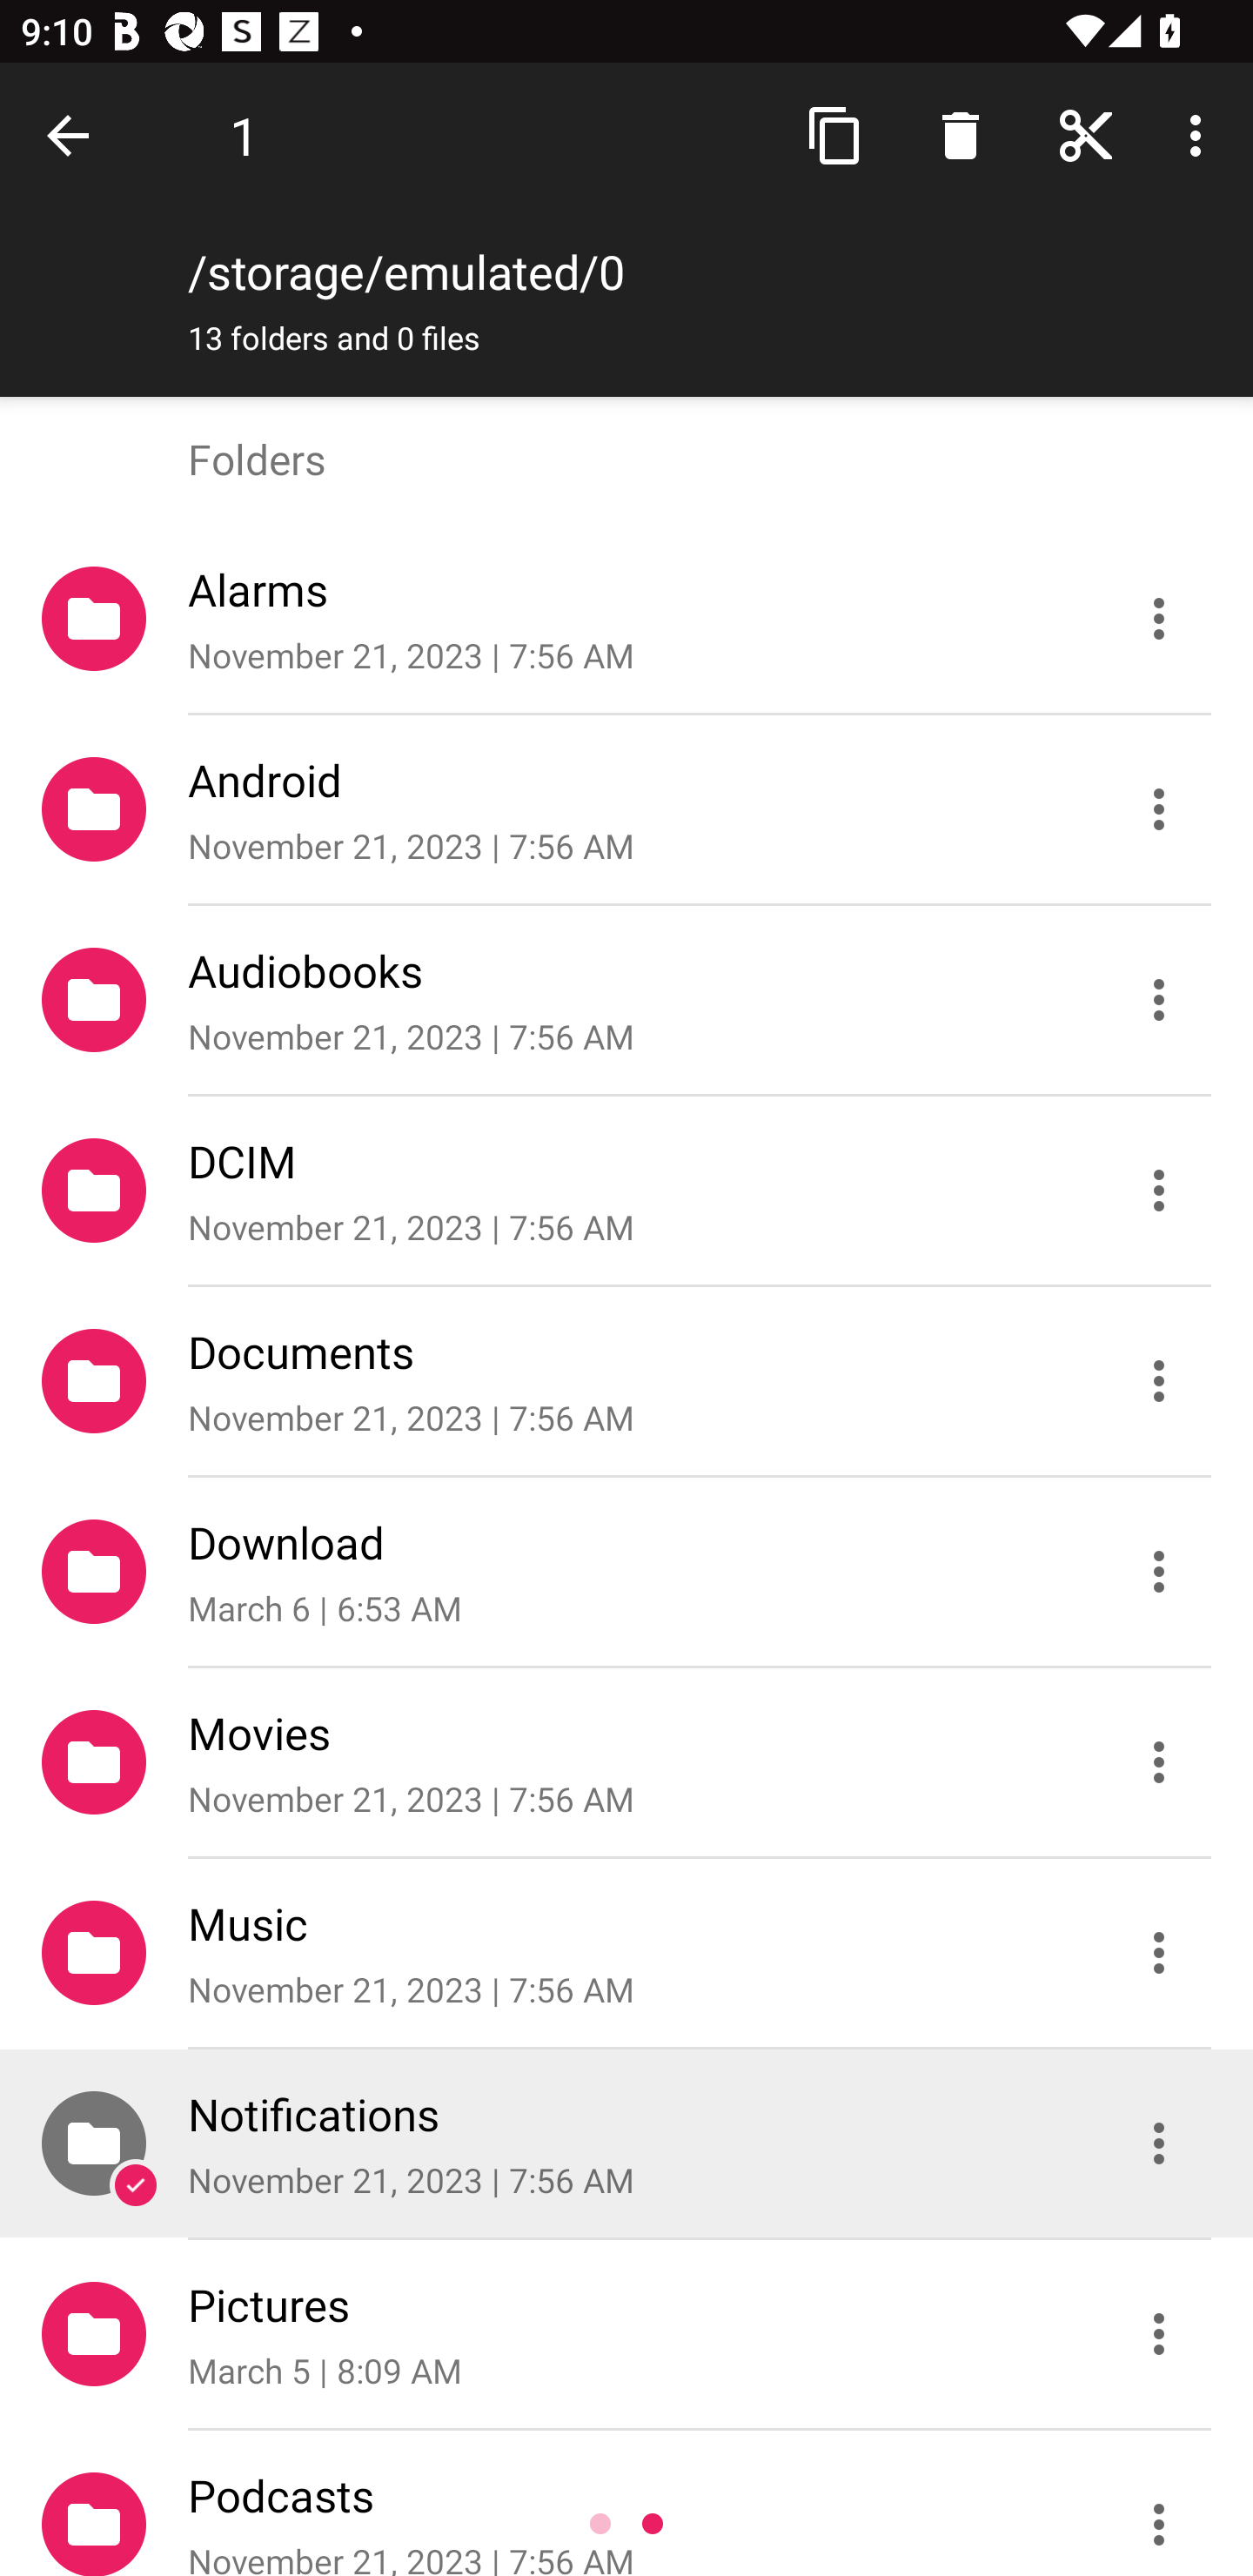 This screenshot has height=2576, width=1253. What do you see at coordinates (626, 619) in the screenshot?
I see `Alarms November 21, 2023 | 7:56 AM` at bounding box center [626, 619].